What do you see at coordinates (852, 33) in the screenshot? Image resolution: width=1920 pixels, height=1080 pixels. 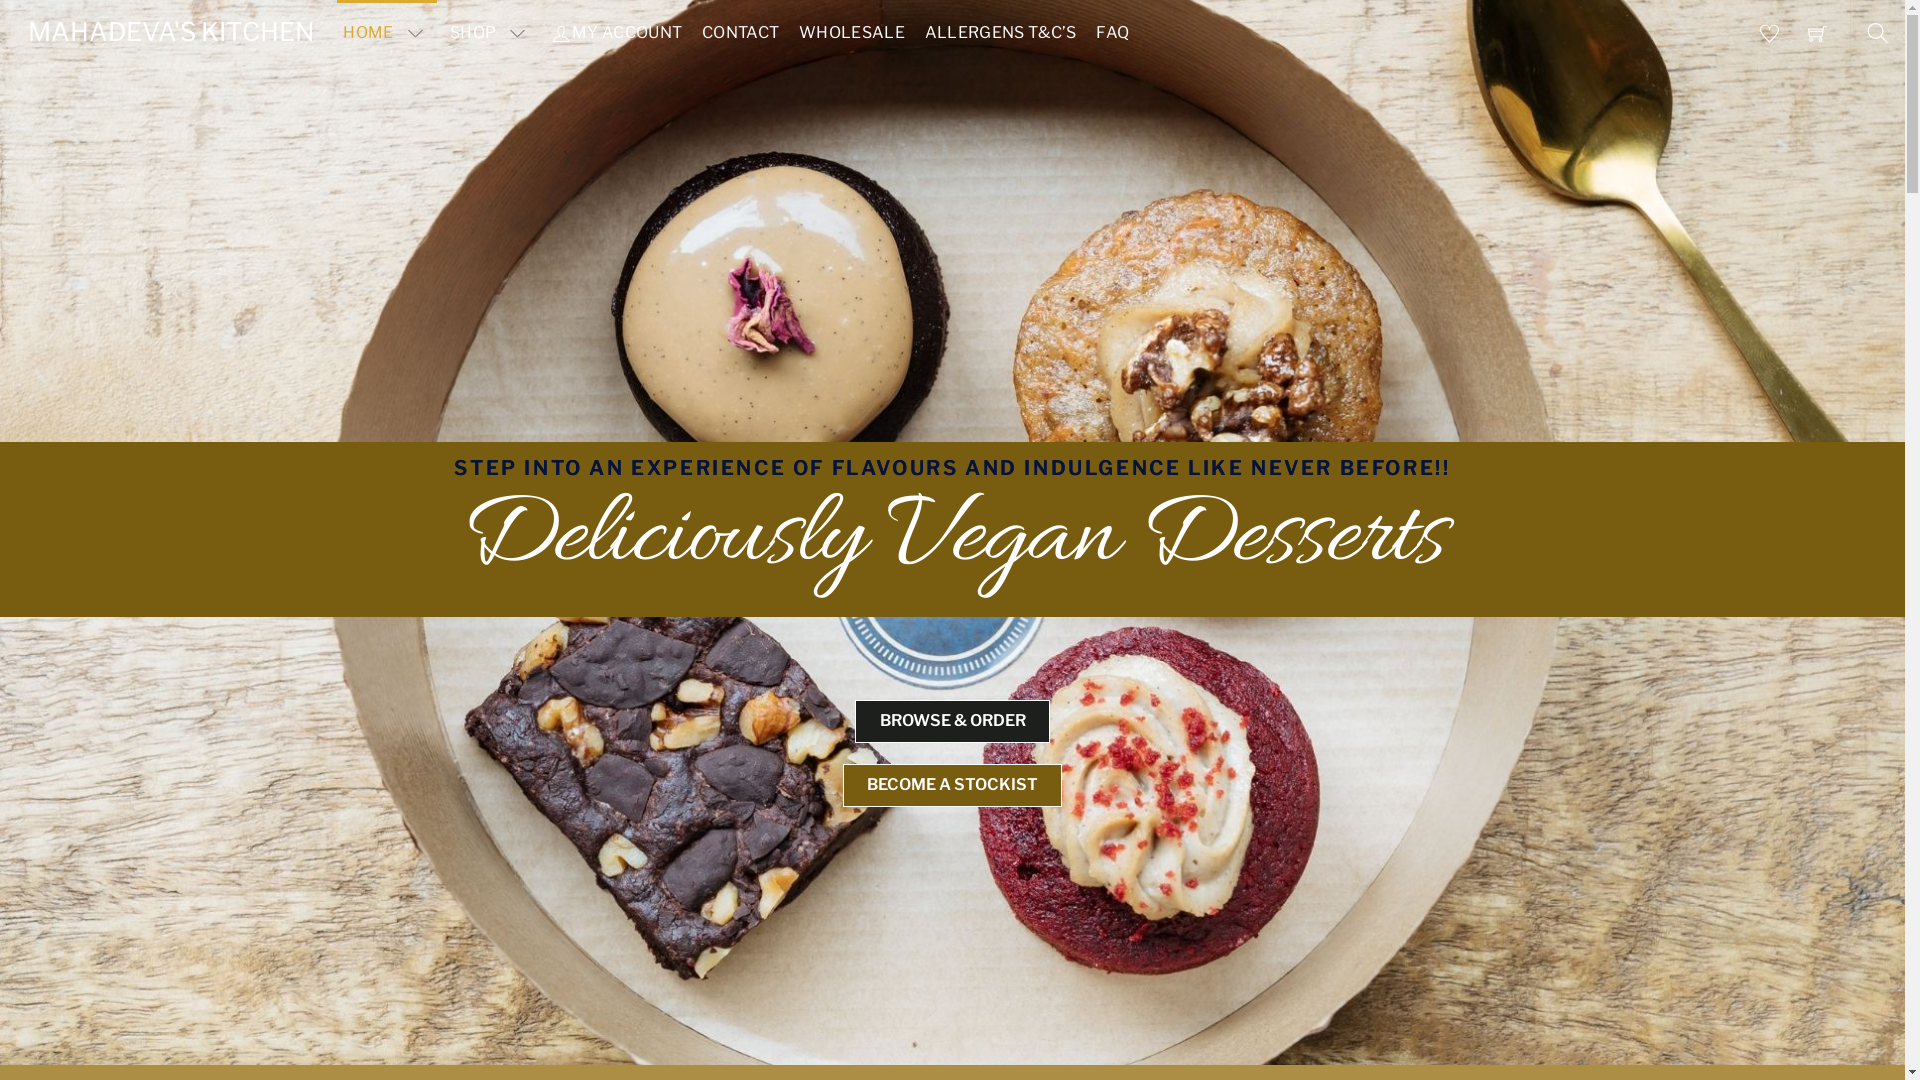 I see `WHOLESALE` at bounding box center [852, 33].